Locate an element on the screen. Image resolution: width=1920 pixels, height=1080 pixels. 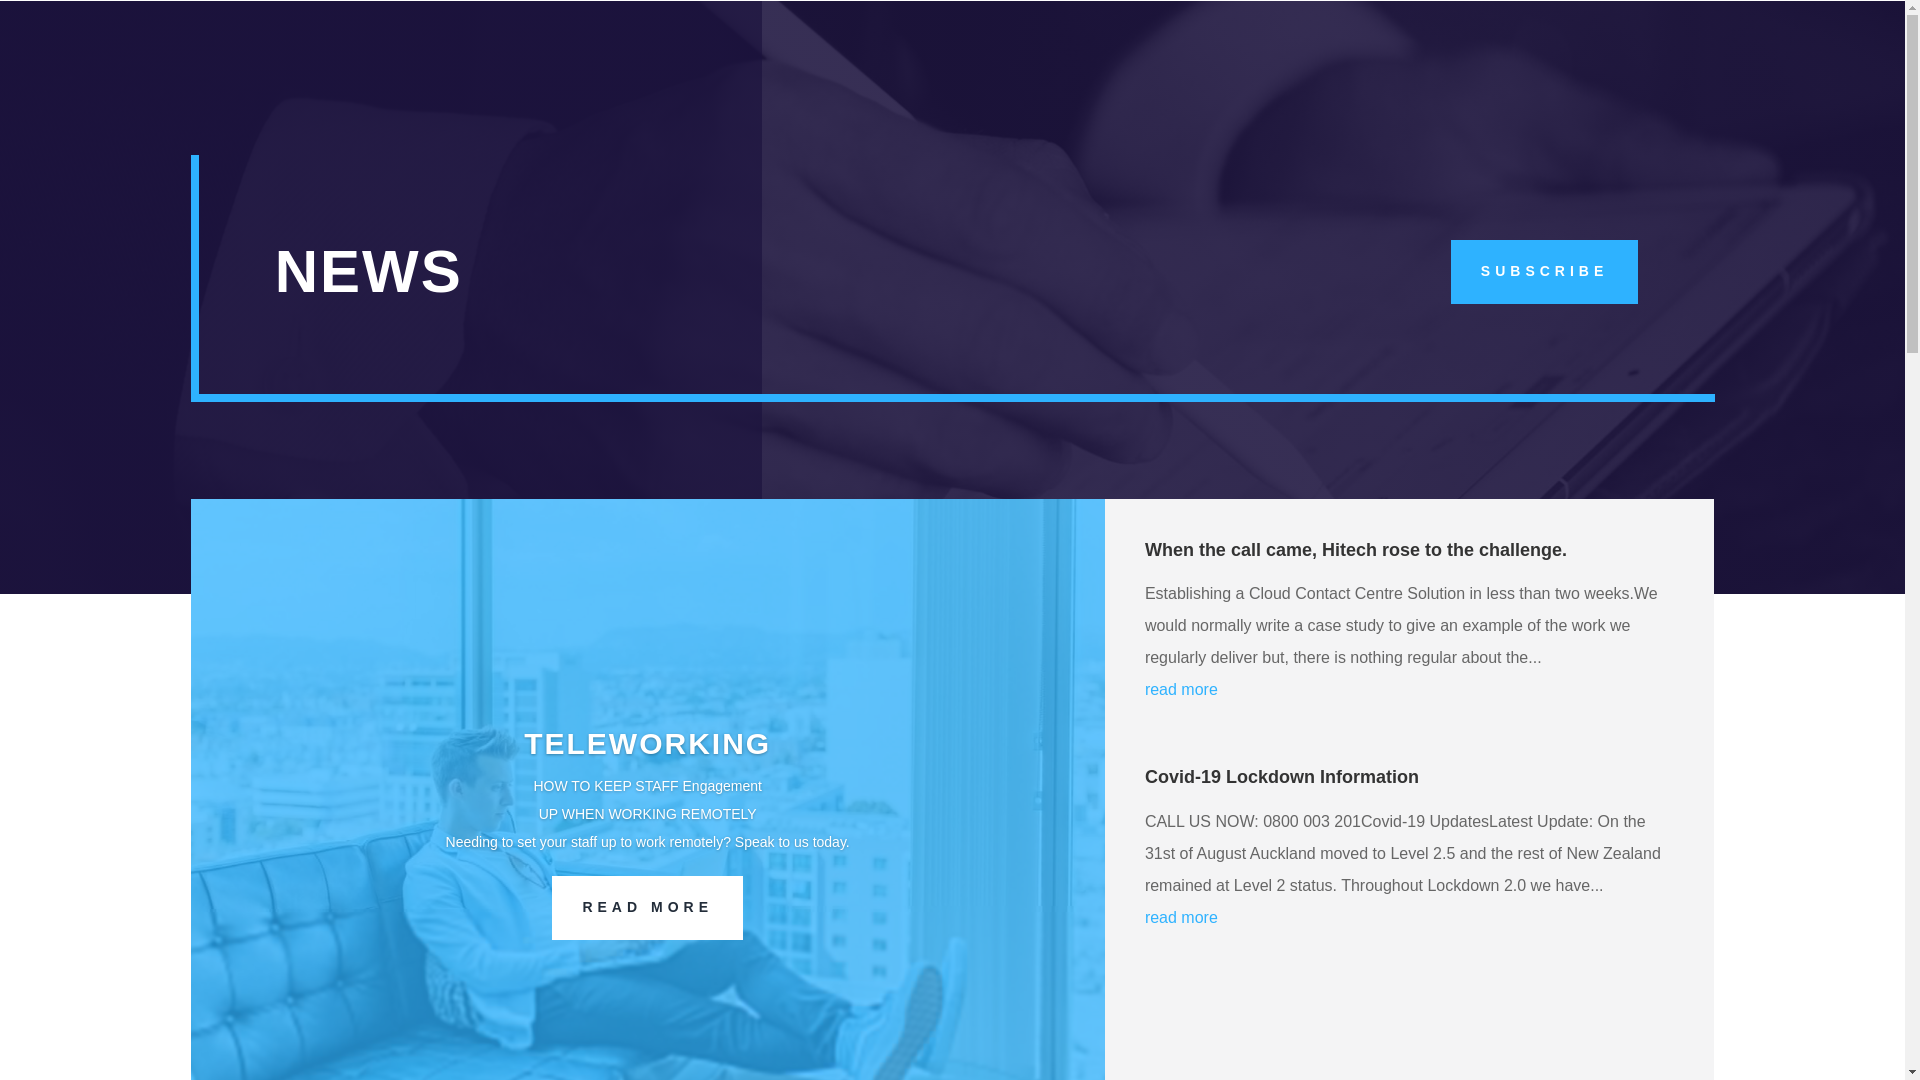
Covid-19 Lockdown Information is located at coordinates (1281, 776).